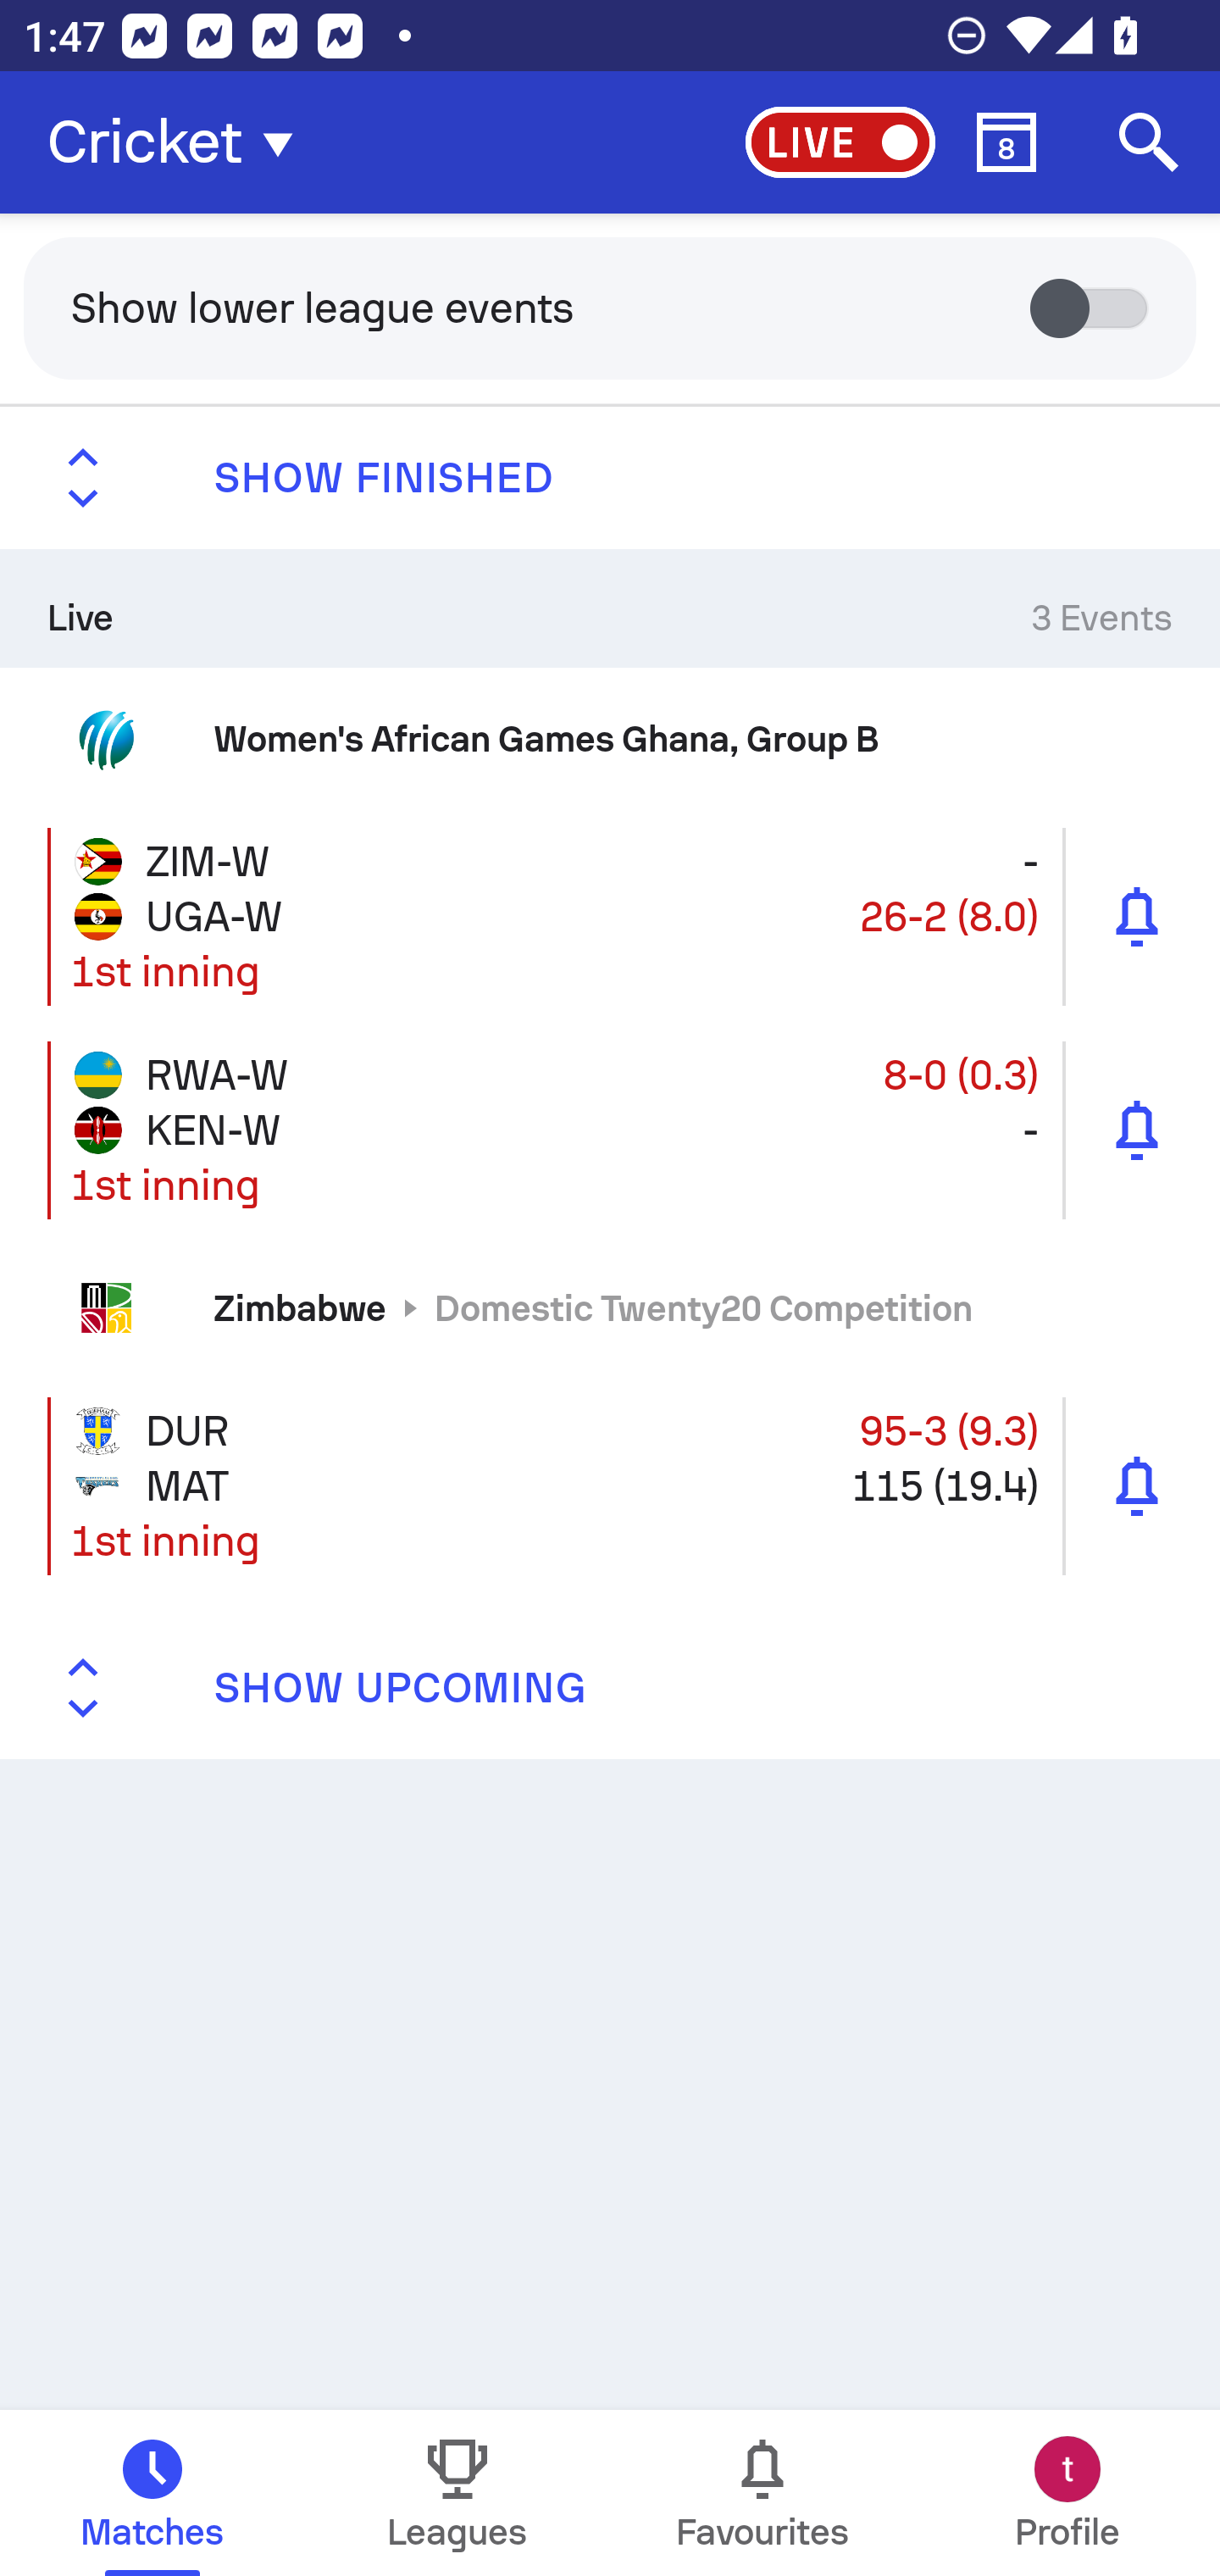  Describe the element at coordinates (610, 737) in the screenshot. I see `Women's African Games Ghana, Group B` at that location.